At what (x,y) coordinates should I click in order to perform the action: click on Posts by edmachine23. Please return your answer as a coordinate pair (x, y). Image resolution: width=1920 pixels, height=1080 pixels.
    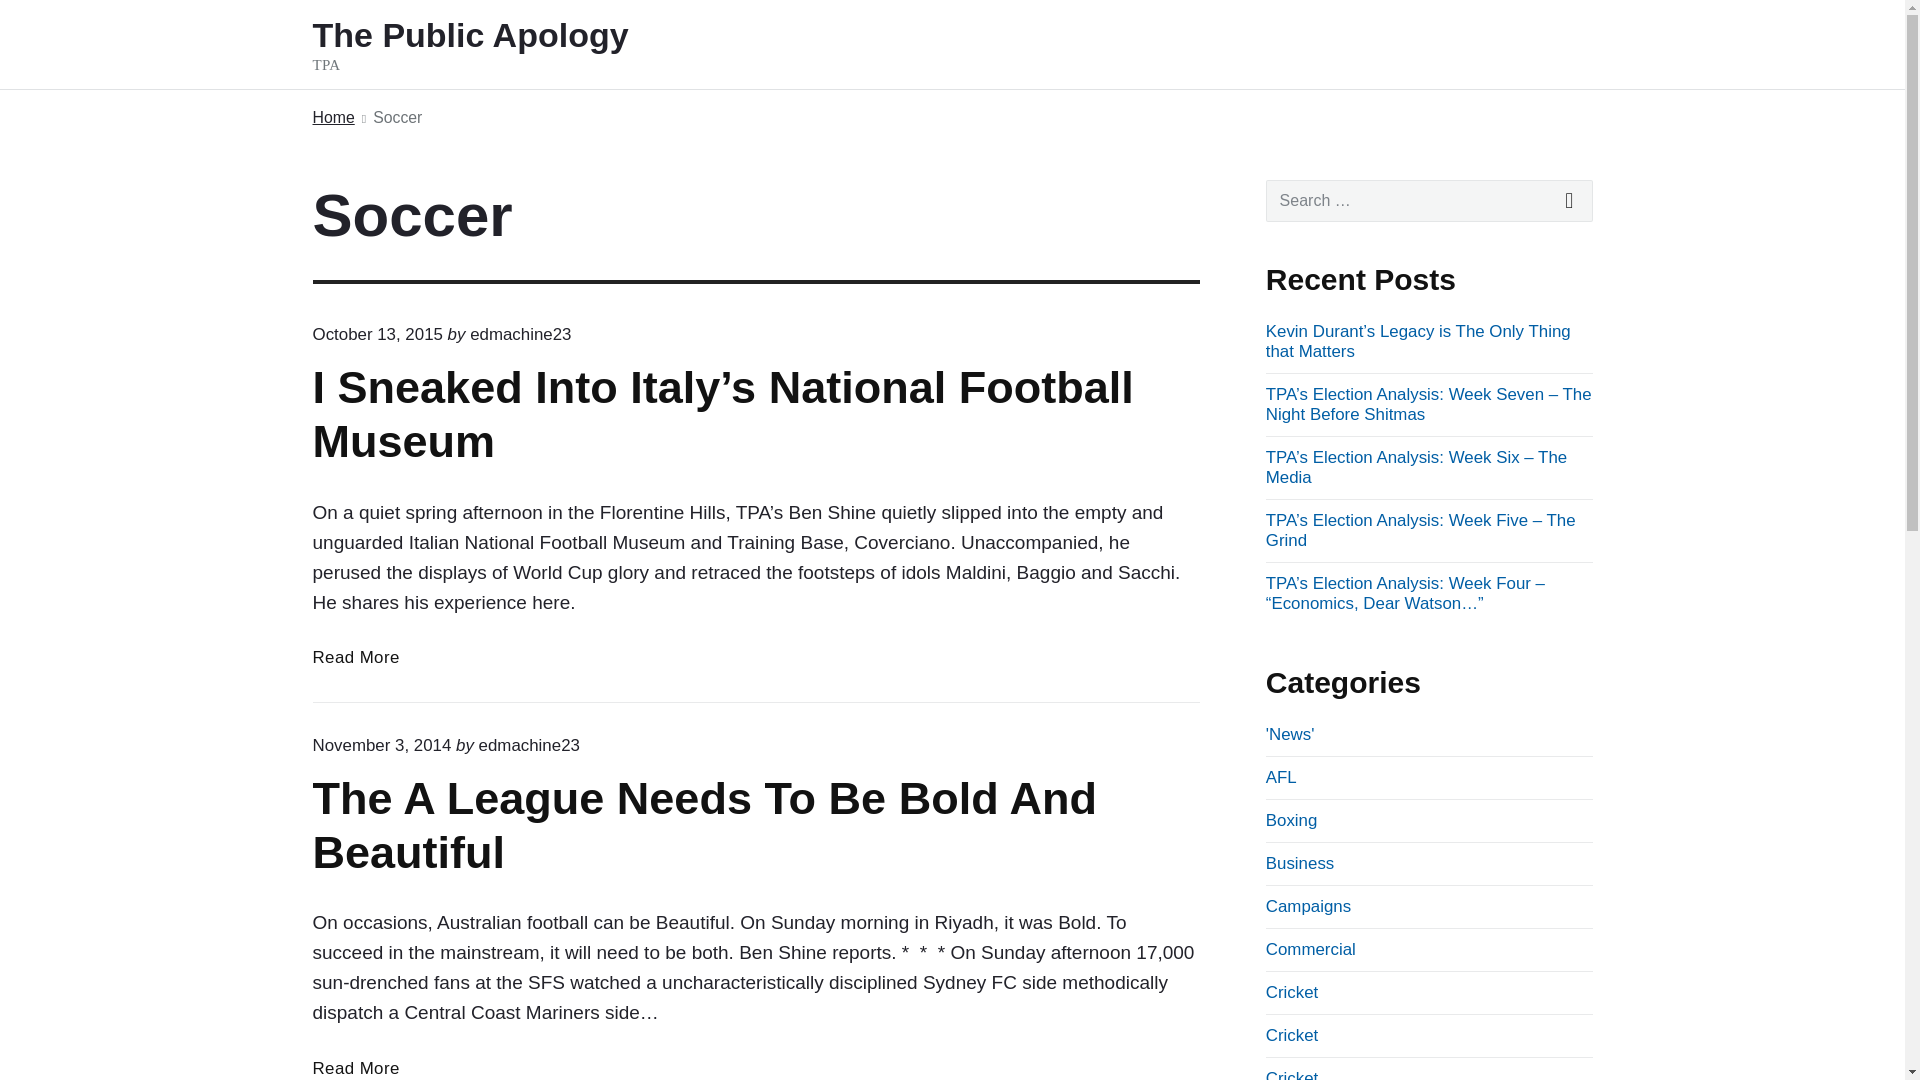
    Looking at the image, I should click on (520, 334).